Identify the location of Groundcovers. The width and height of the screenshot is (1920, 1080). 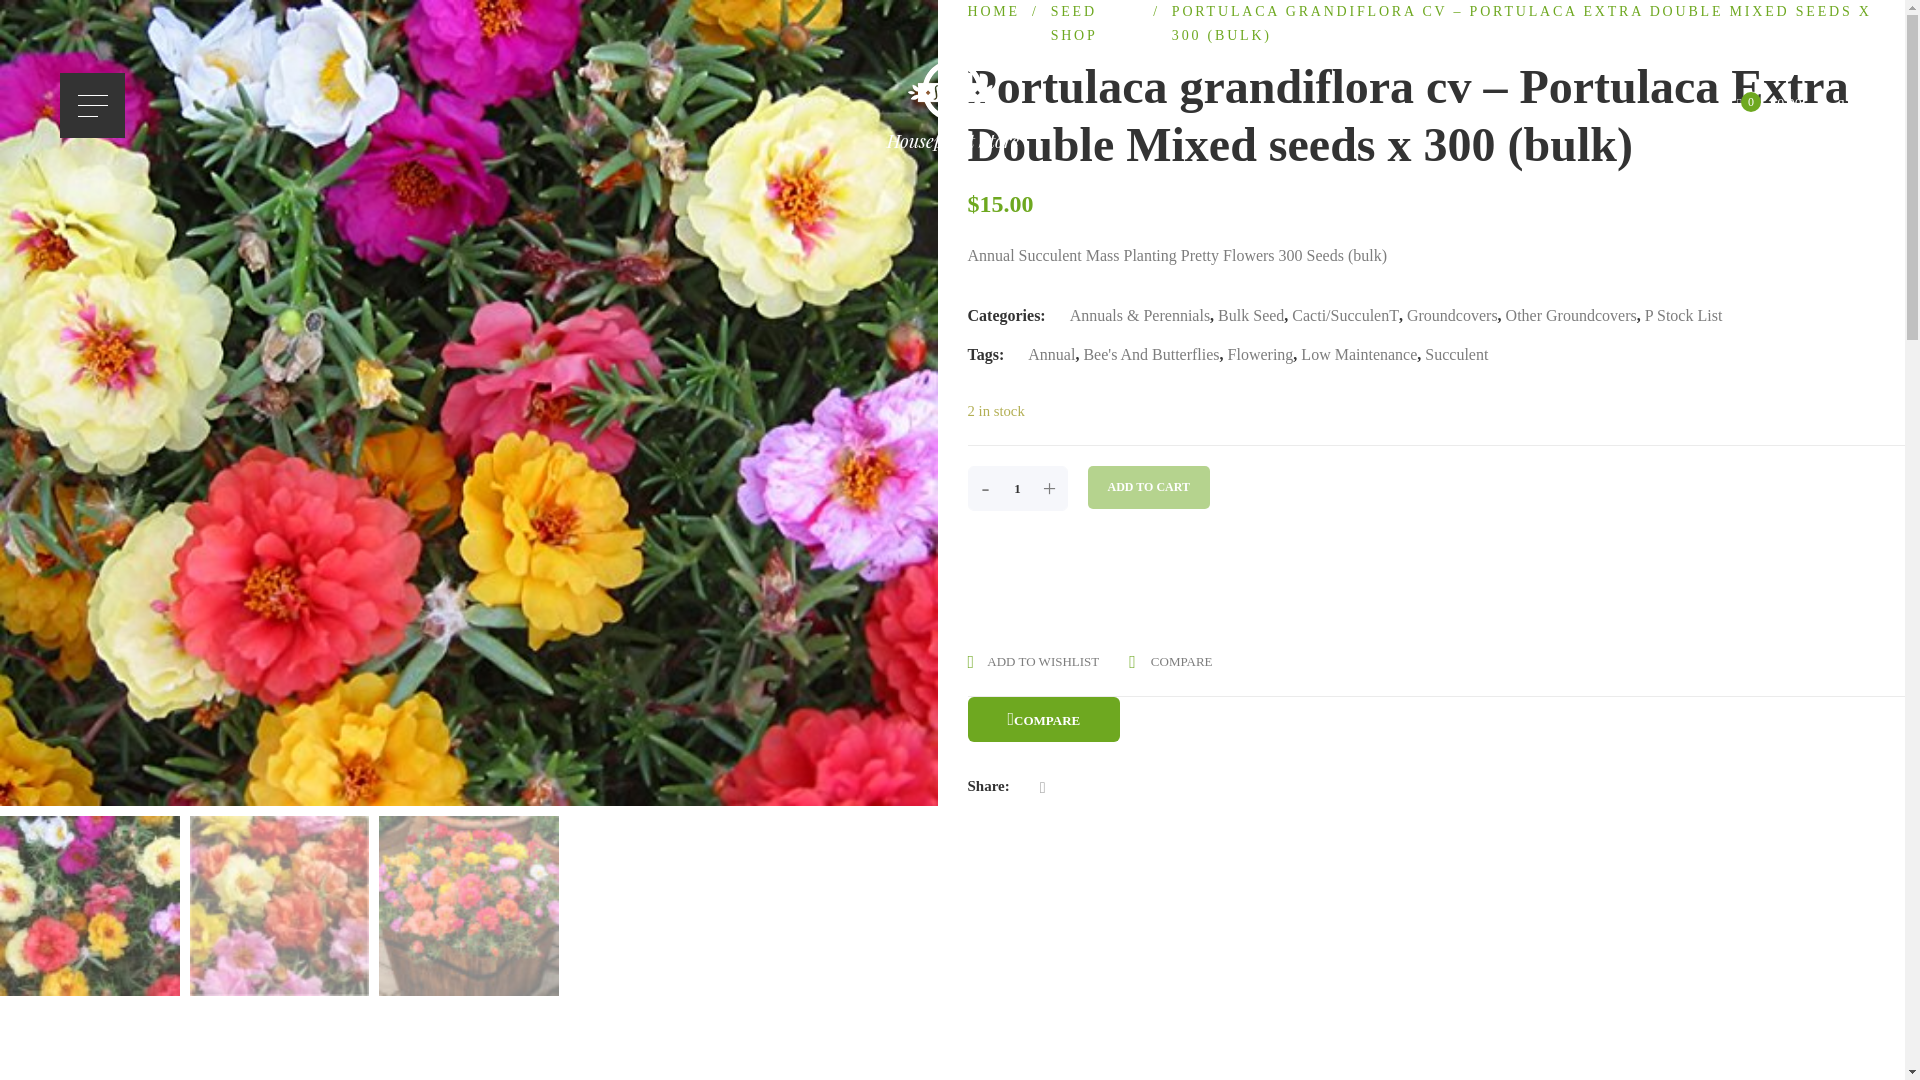
(1452, 315).